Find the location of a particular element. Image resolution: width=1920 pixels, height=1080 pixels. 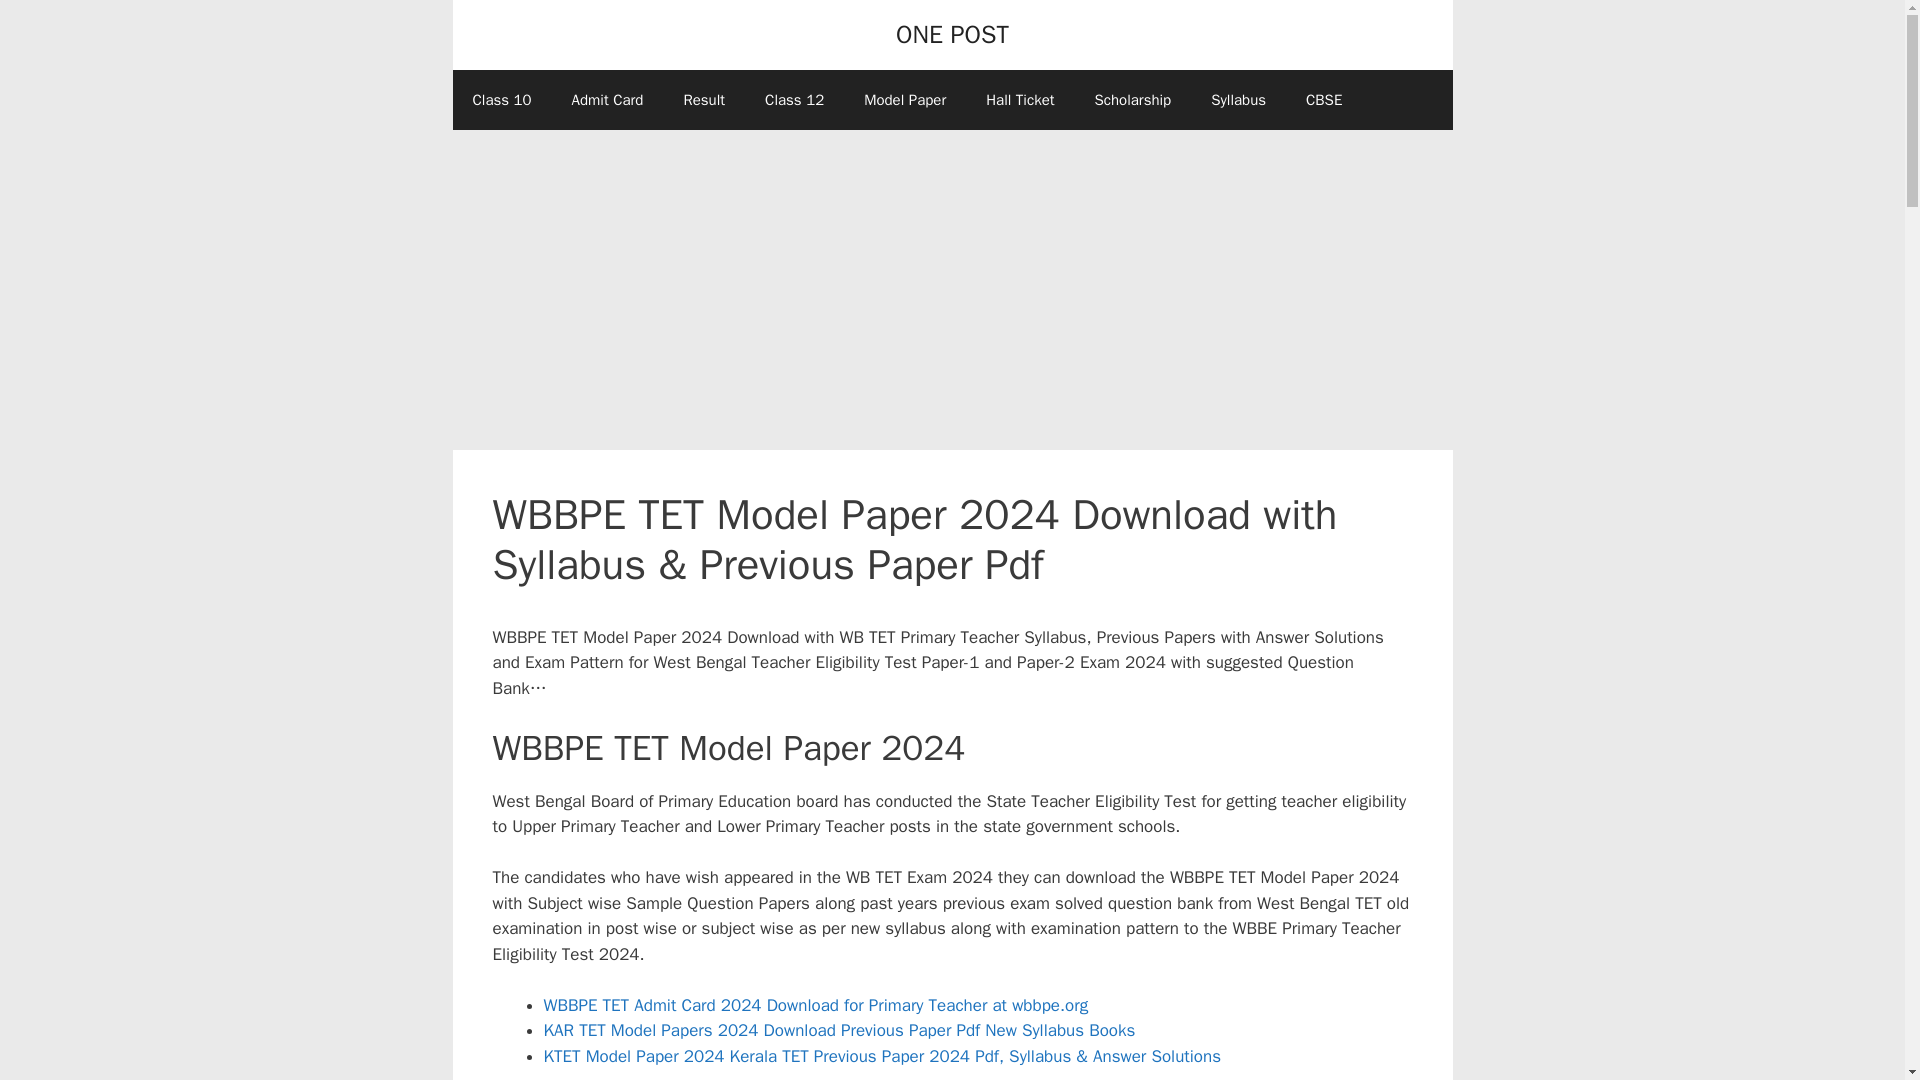

Admit Card is located at coordinates (608, 100).